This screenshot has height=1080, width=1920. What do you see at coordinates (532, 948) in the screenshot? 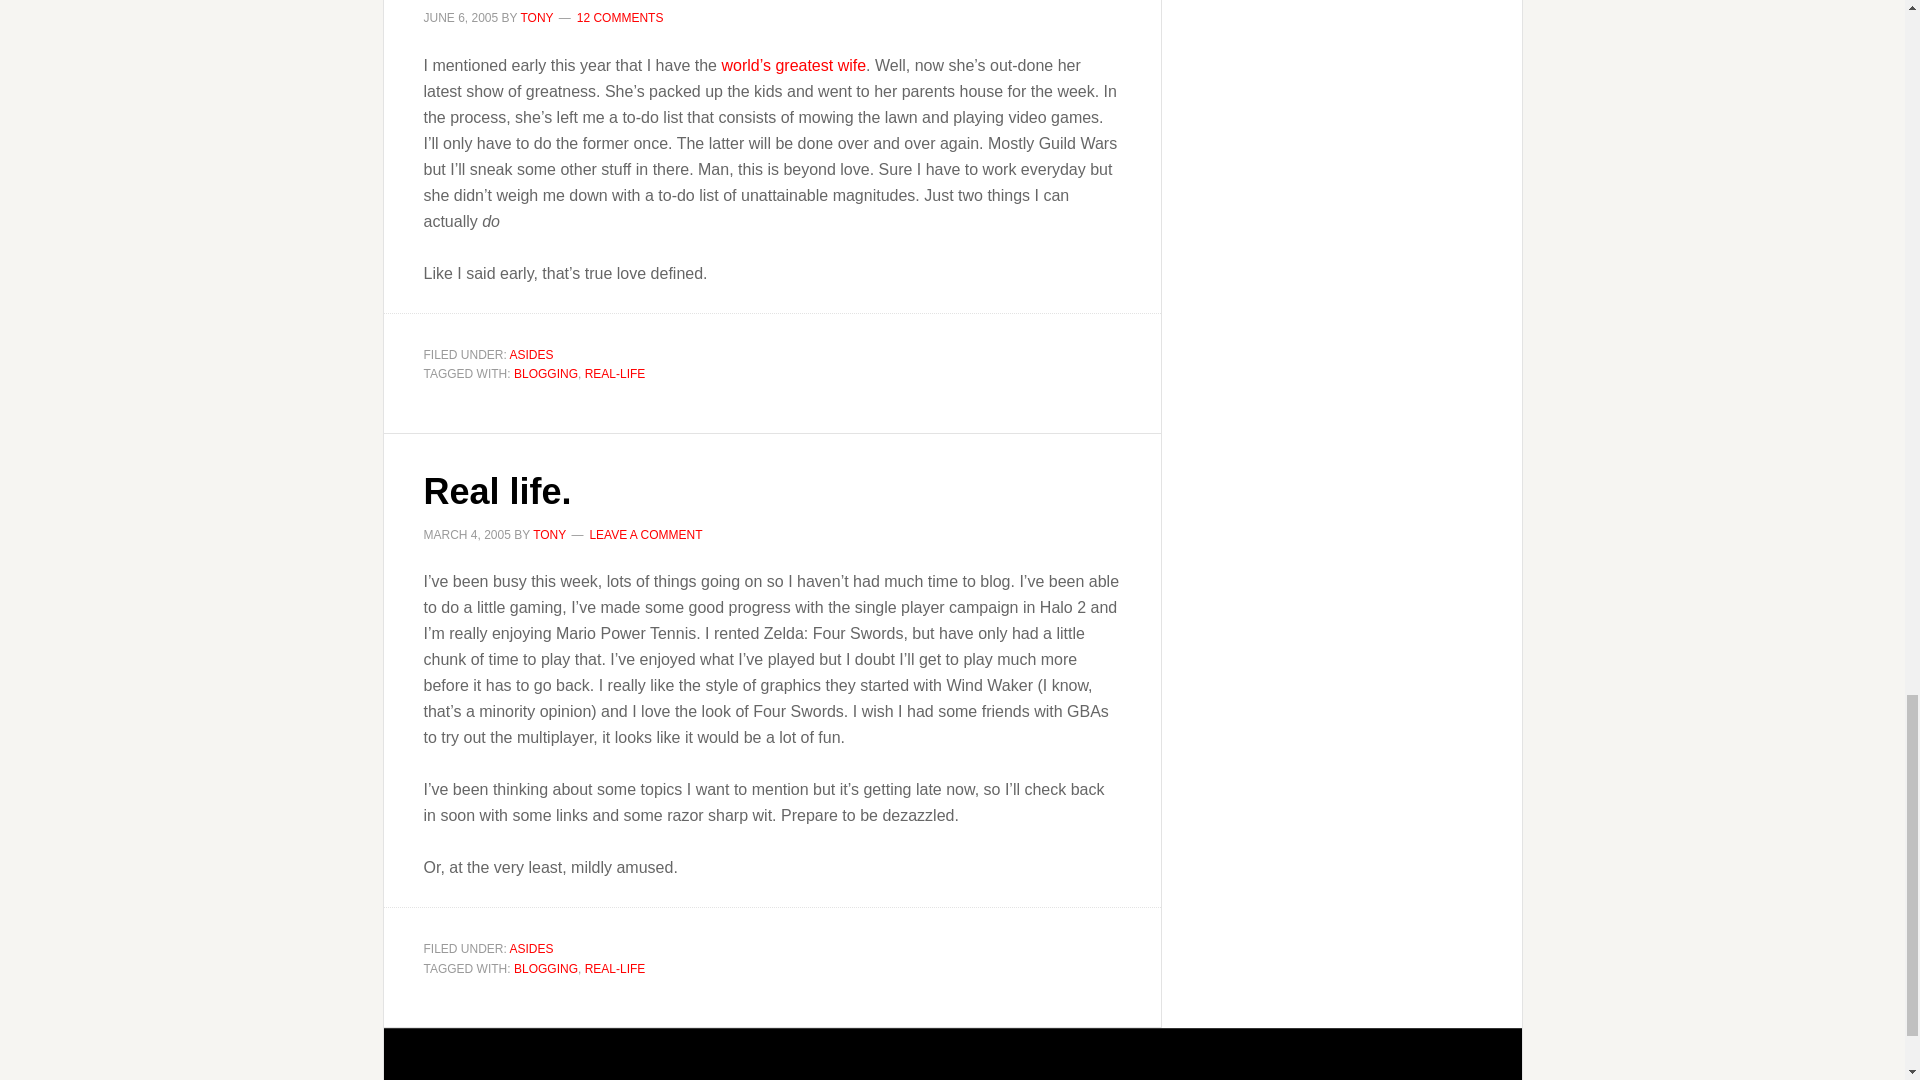
I see `ASIDES` at bounding box center [532, 948].